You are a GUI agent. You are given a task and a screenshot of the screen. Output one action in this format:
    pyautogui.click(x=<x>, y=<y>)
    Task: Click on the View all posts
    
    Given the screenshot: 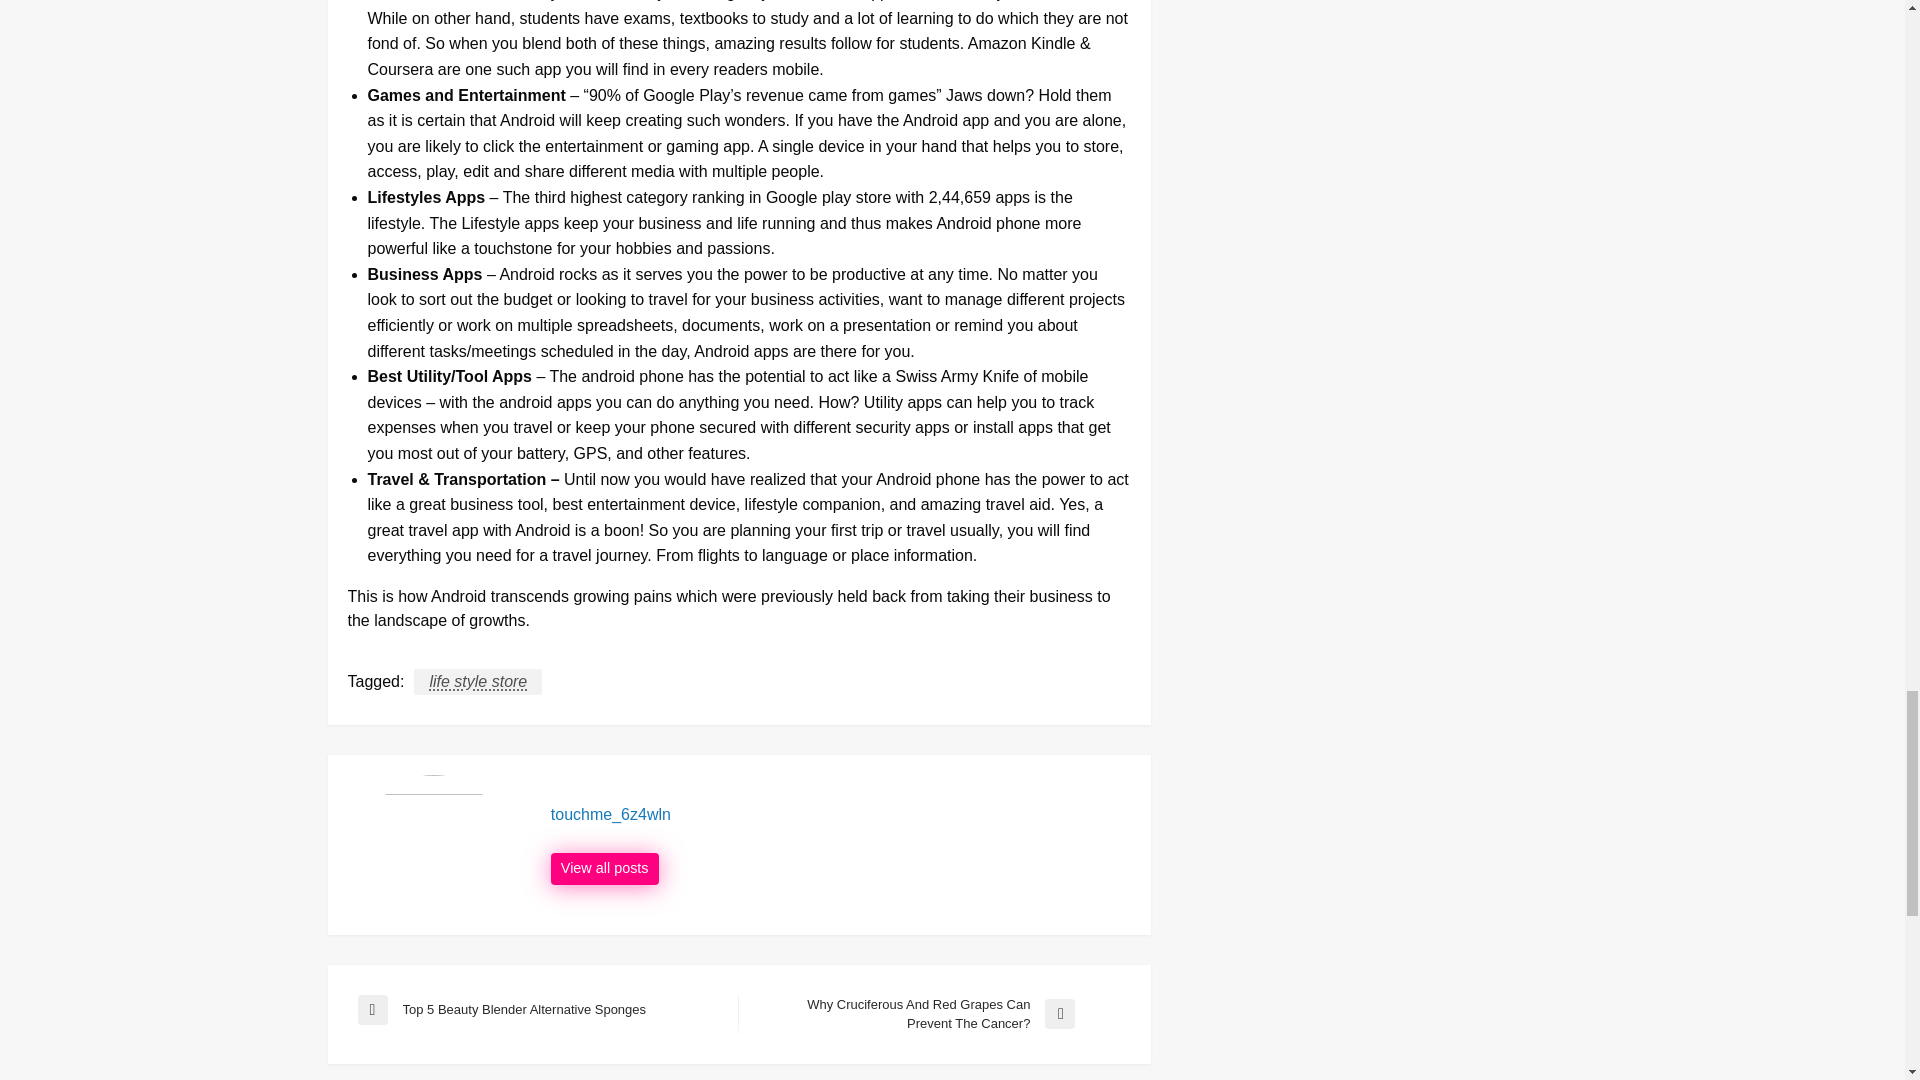 What is the action you would take?
    pyautogui.click(x=548, y=1009)
    